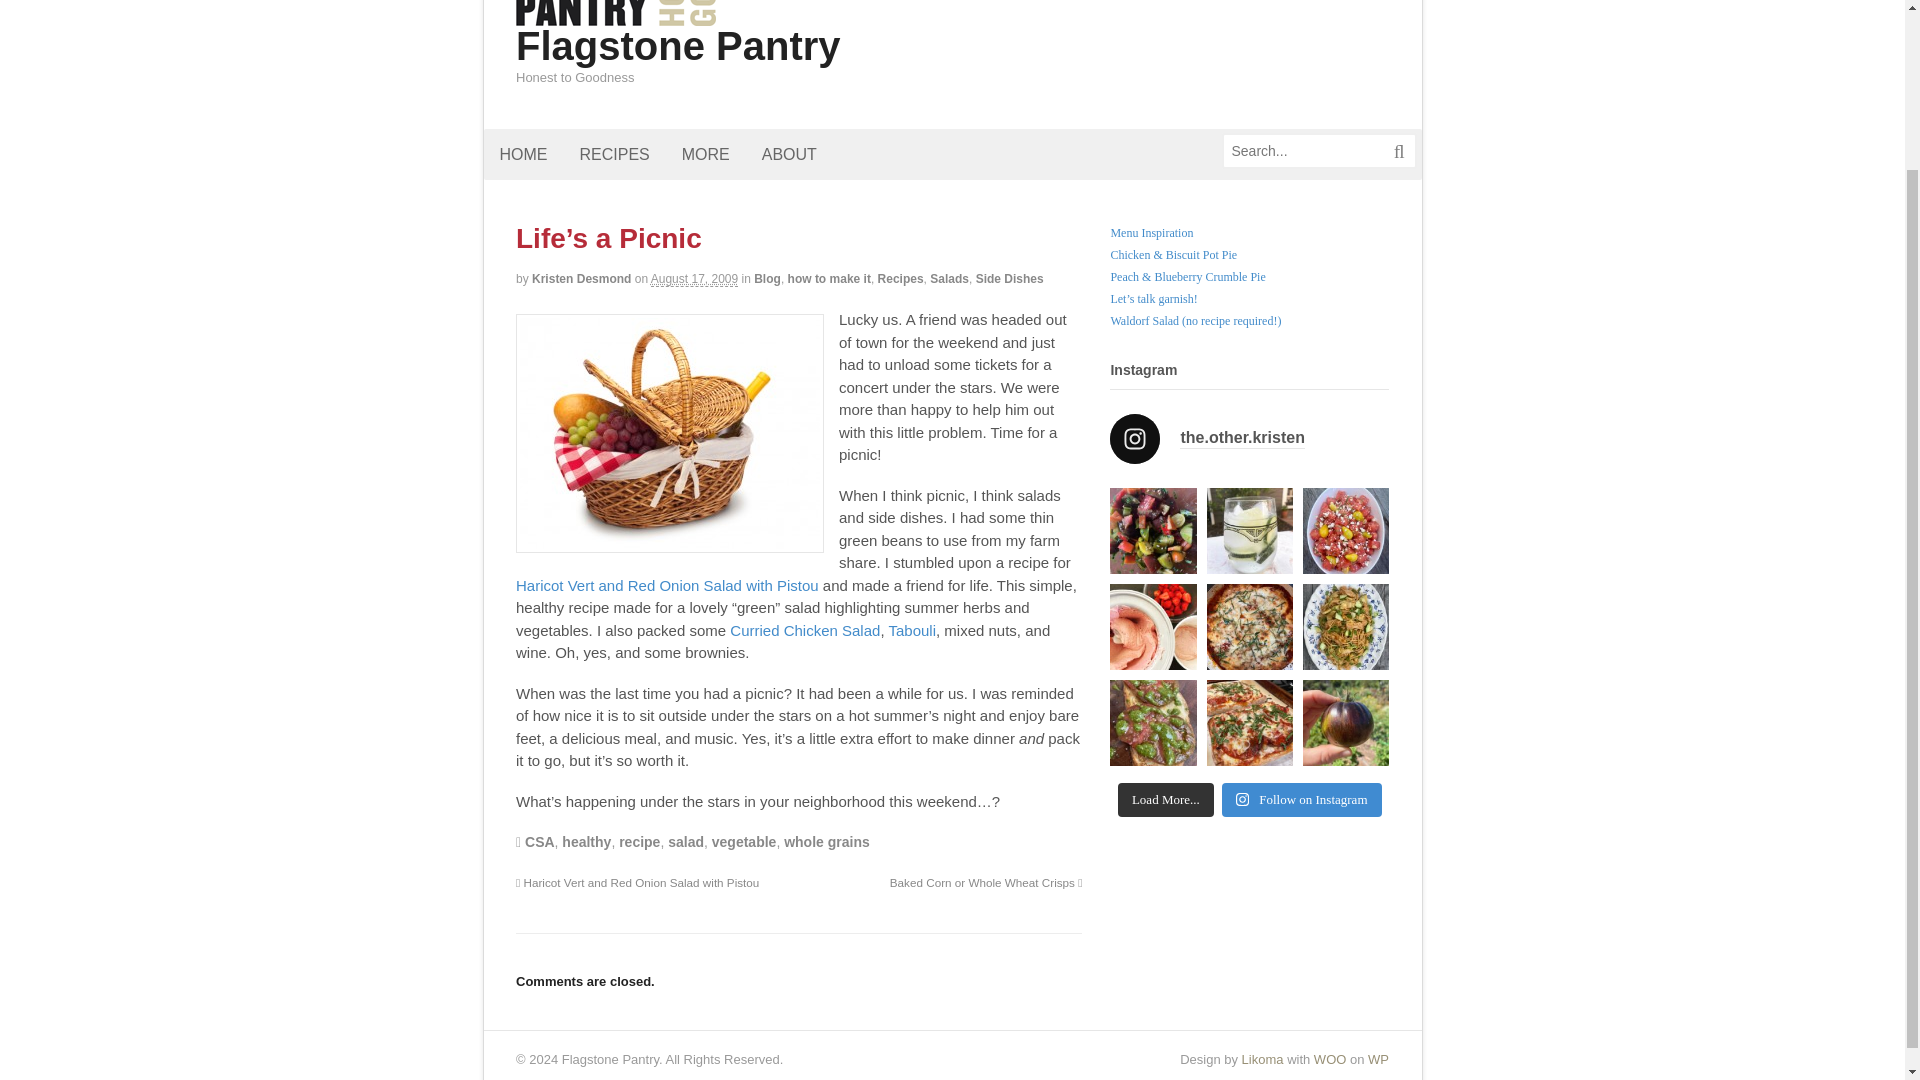 The image size is (1920, 1080). What do you see at coordinates (615, 154) in the screenshot?
I see `RECIPES` at bounding box center [615, 154].